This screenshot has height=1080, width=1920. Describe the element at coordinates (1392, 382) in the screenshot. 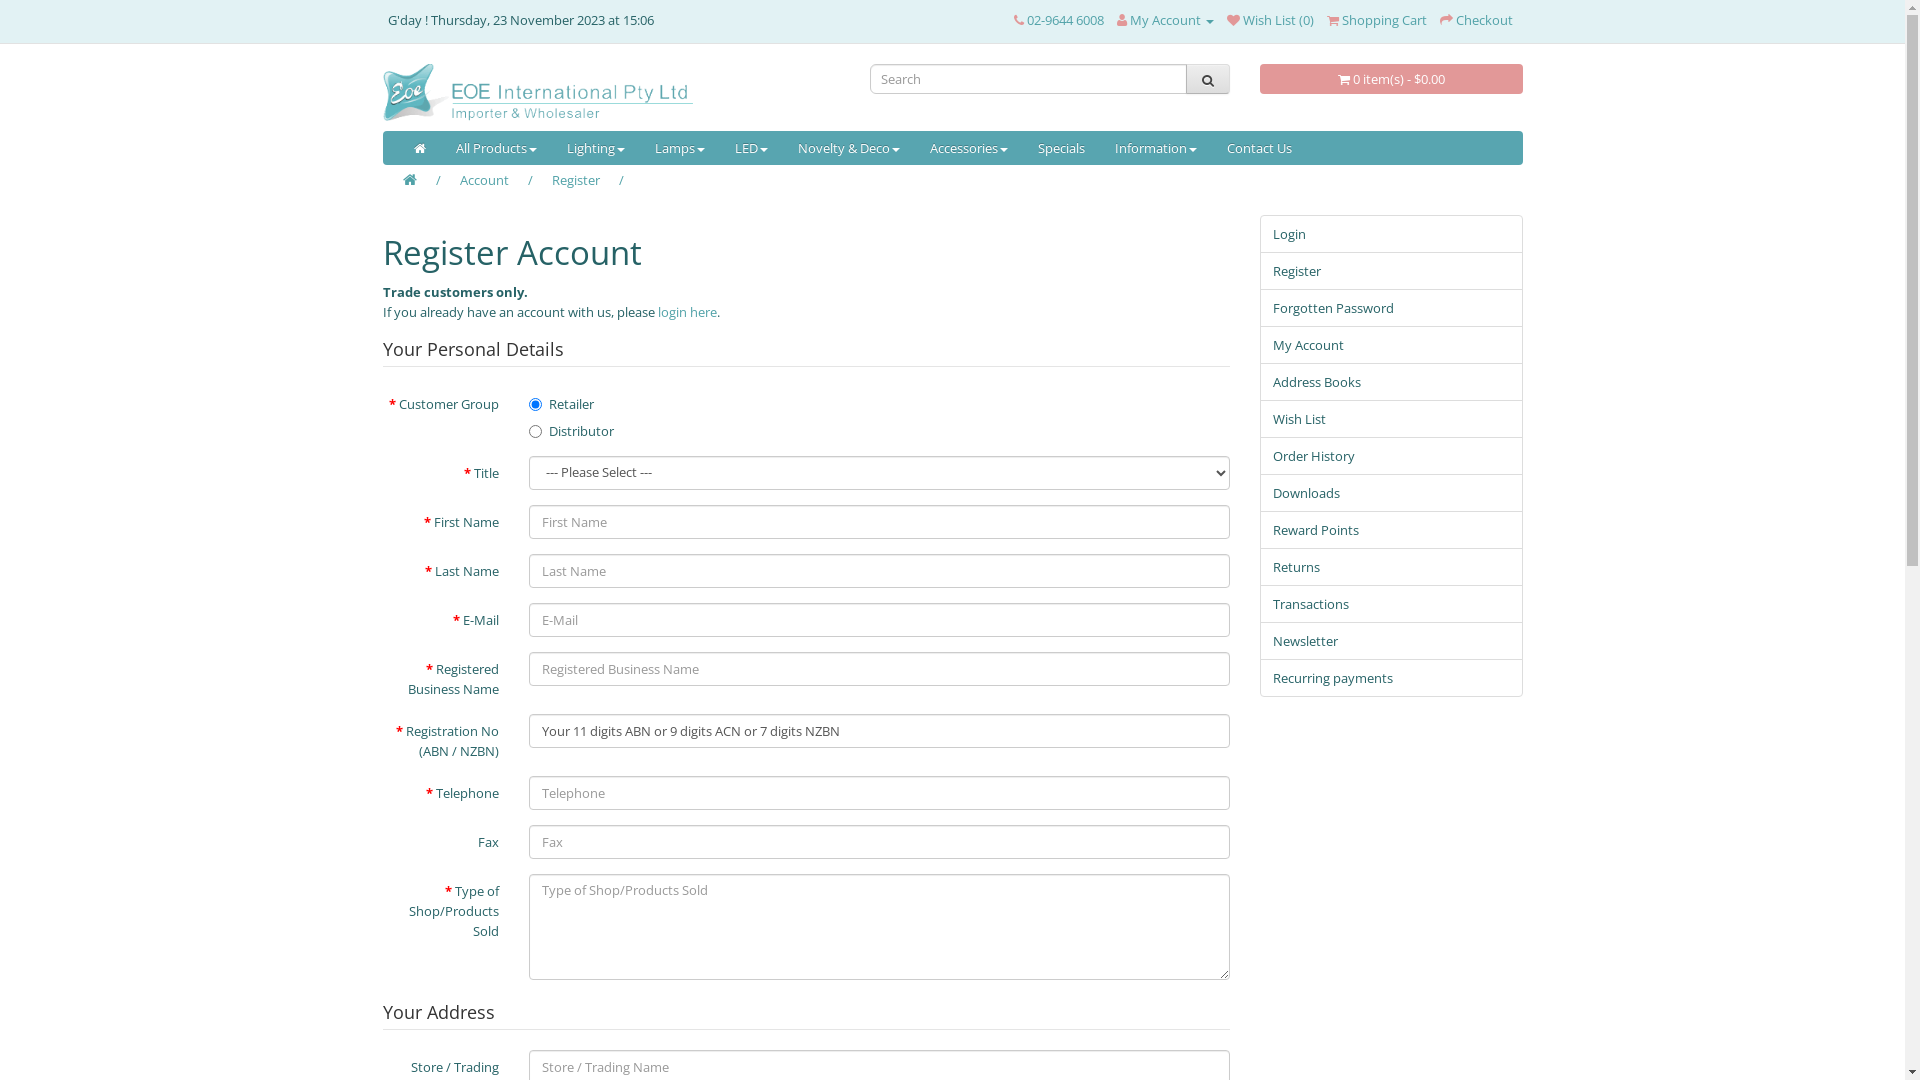

I see `Address Books` at that location.